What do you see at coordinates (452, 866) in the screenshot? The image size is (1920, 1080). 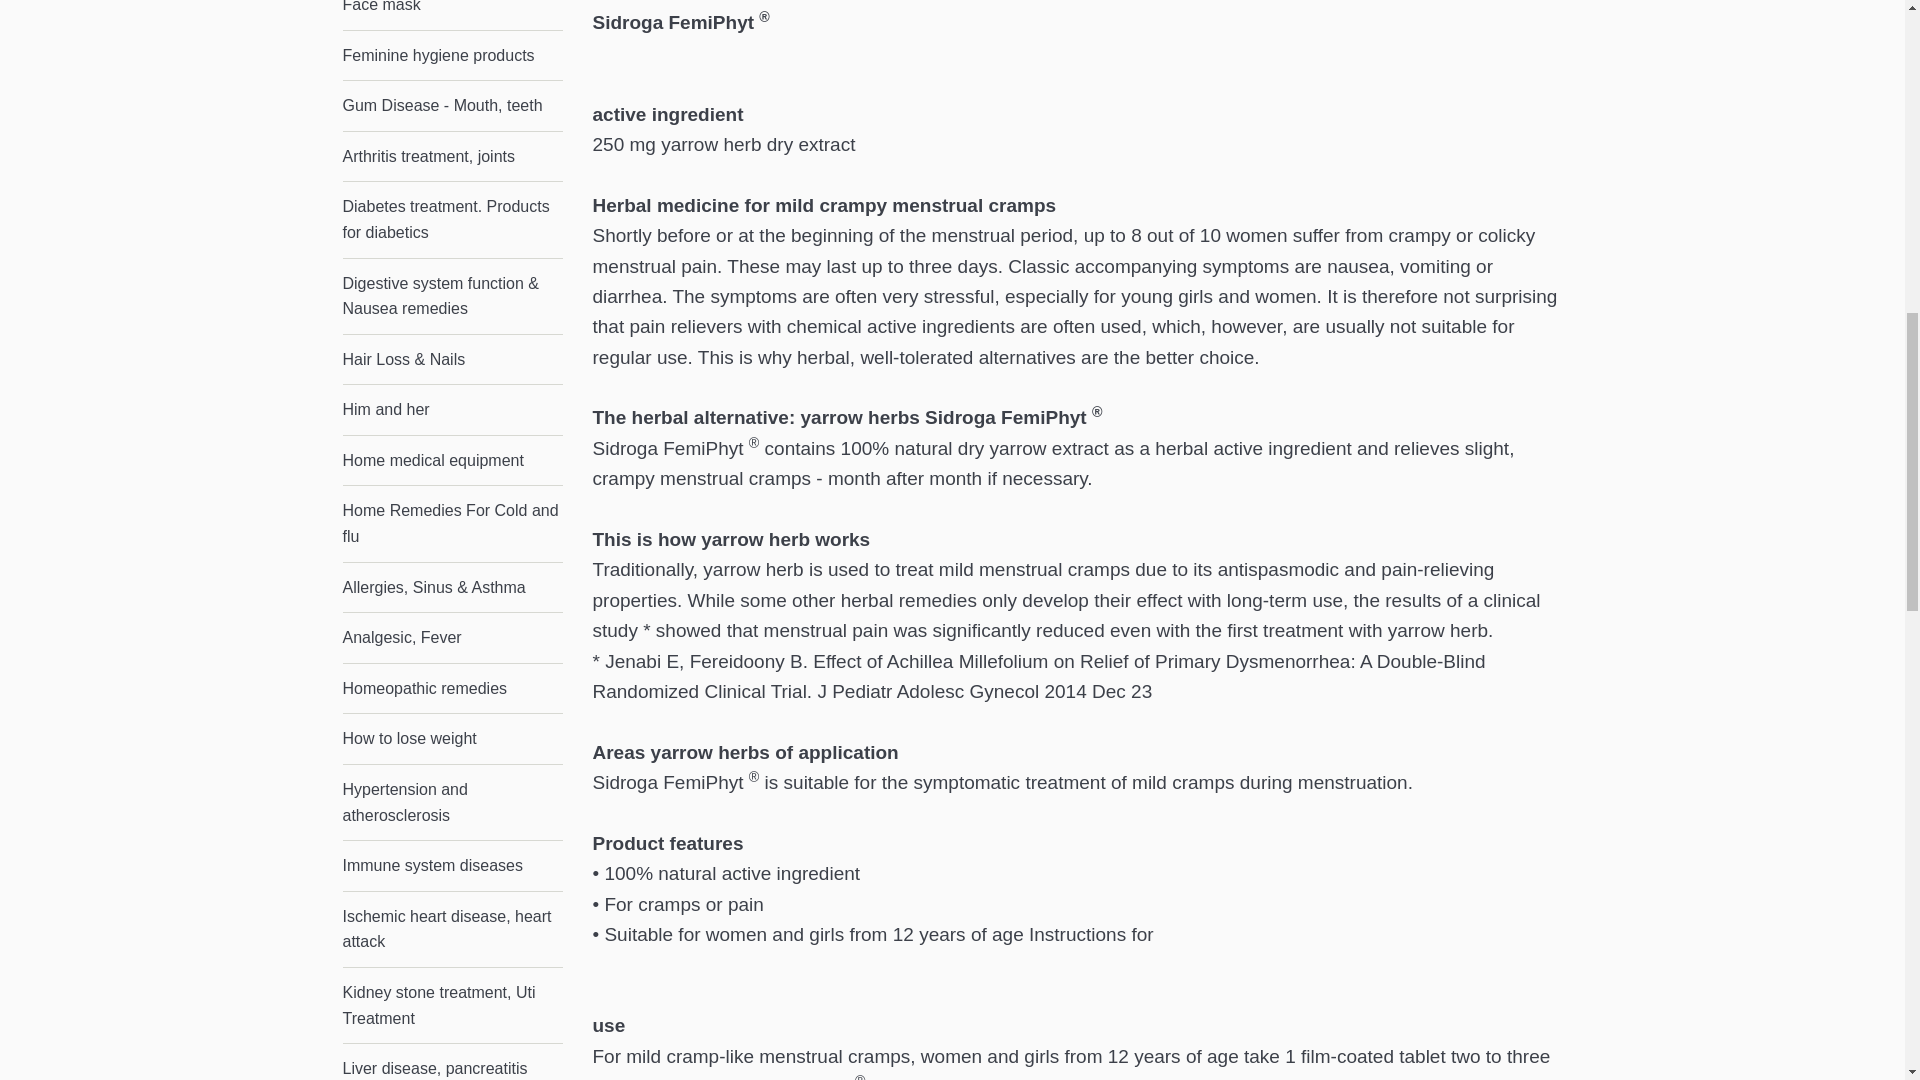 I see `Immune system diseases` at bounding box center [452, 866].